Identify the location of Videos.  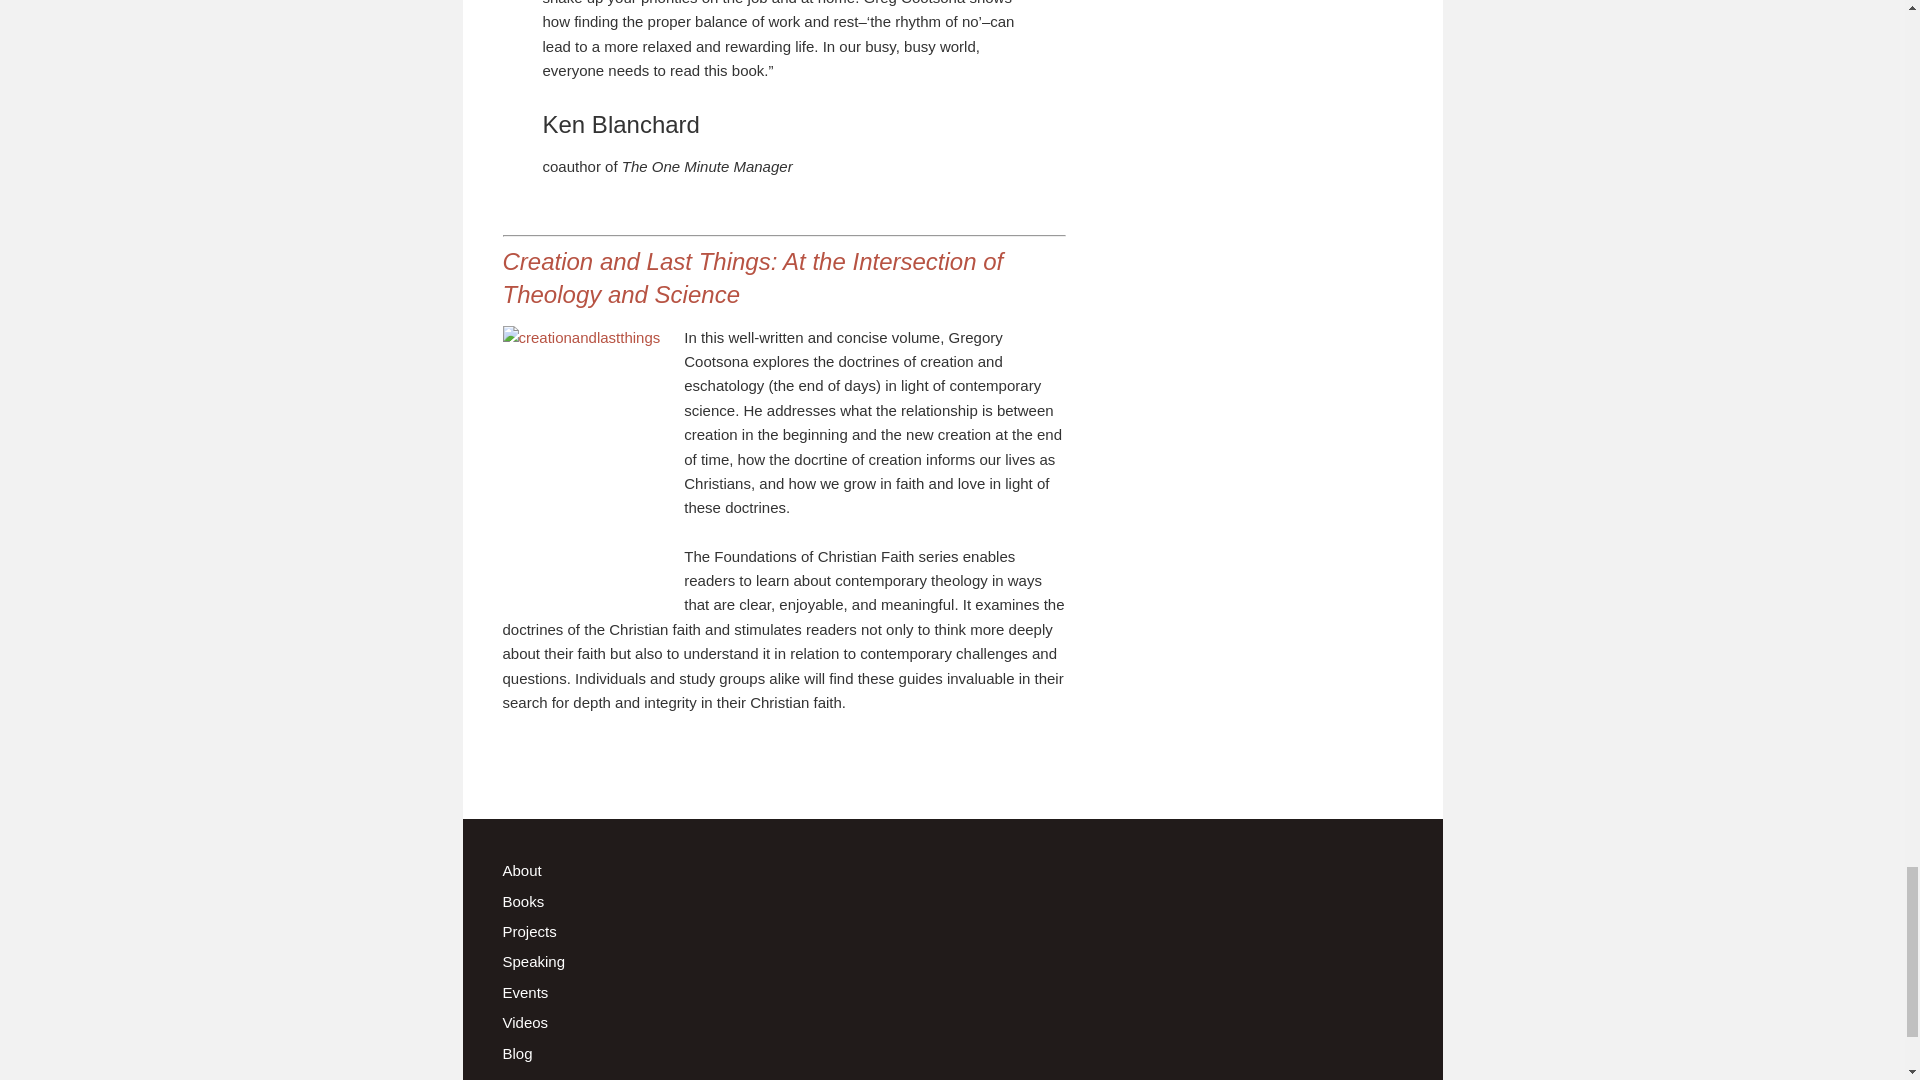
(524, 1022).